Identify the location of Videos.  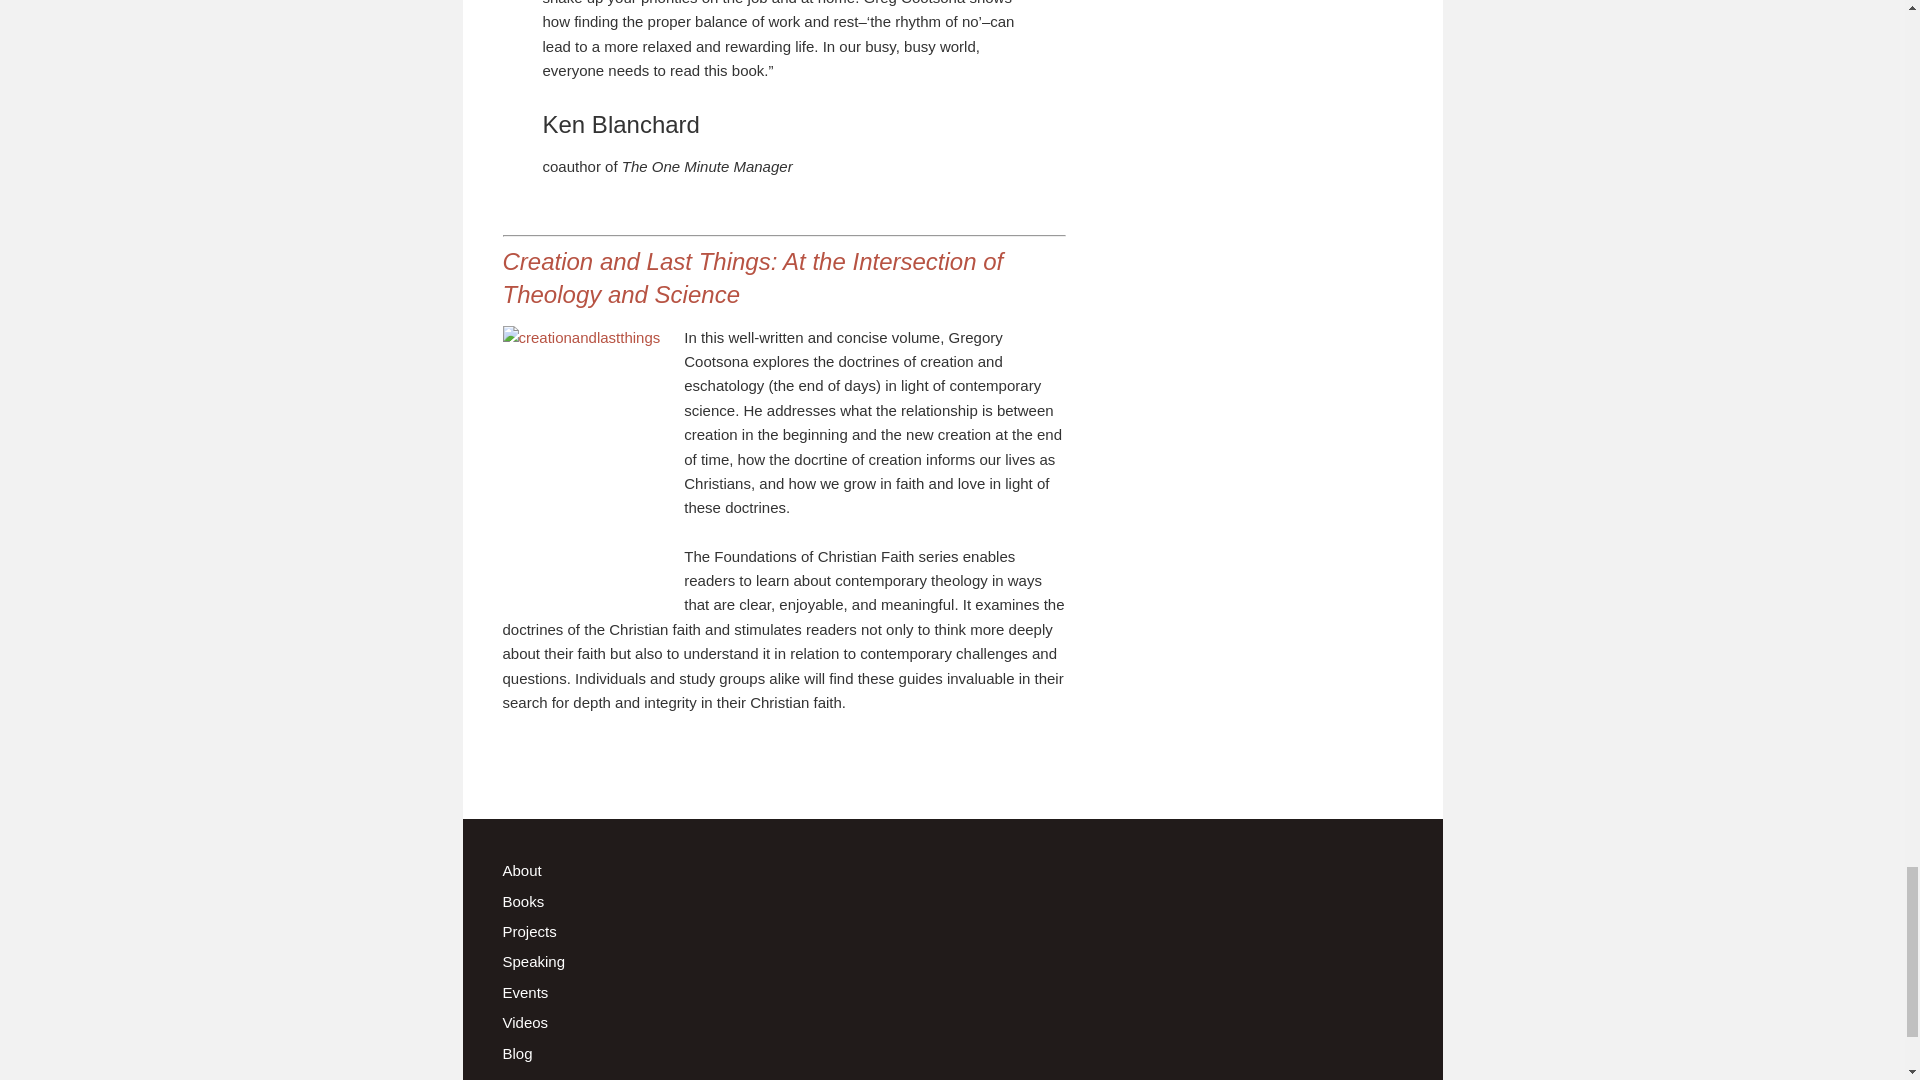
(524, 1022).